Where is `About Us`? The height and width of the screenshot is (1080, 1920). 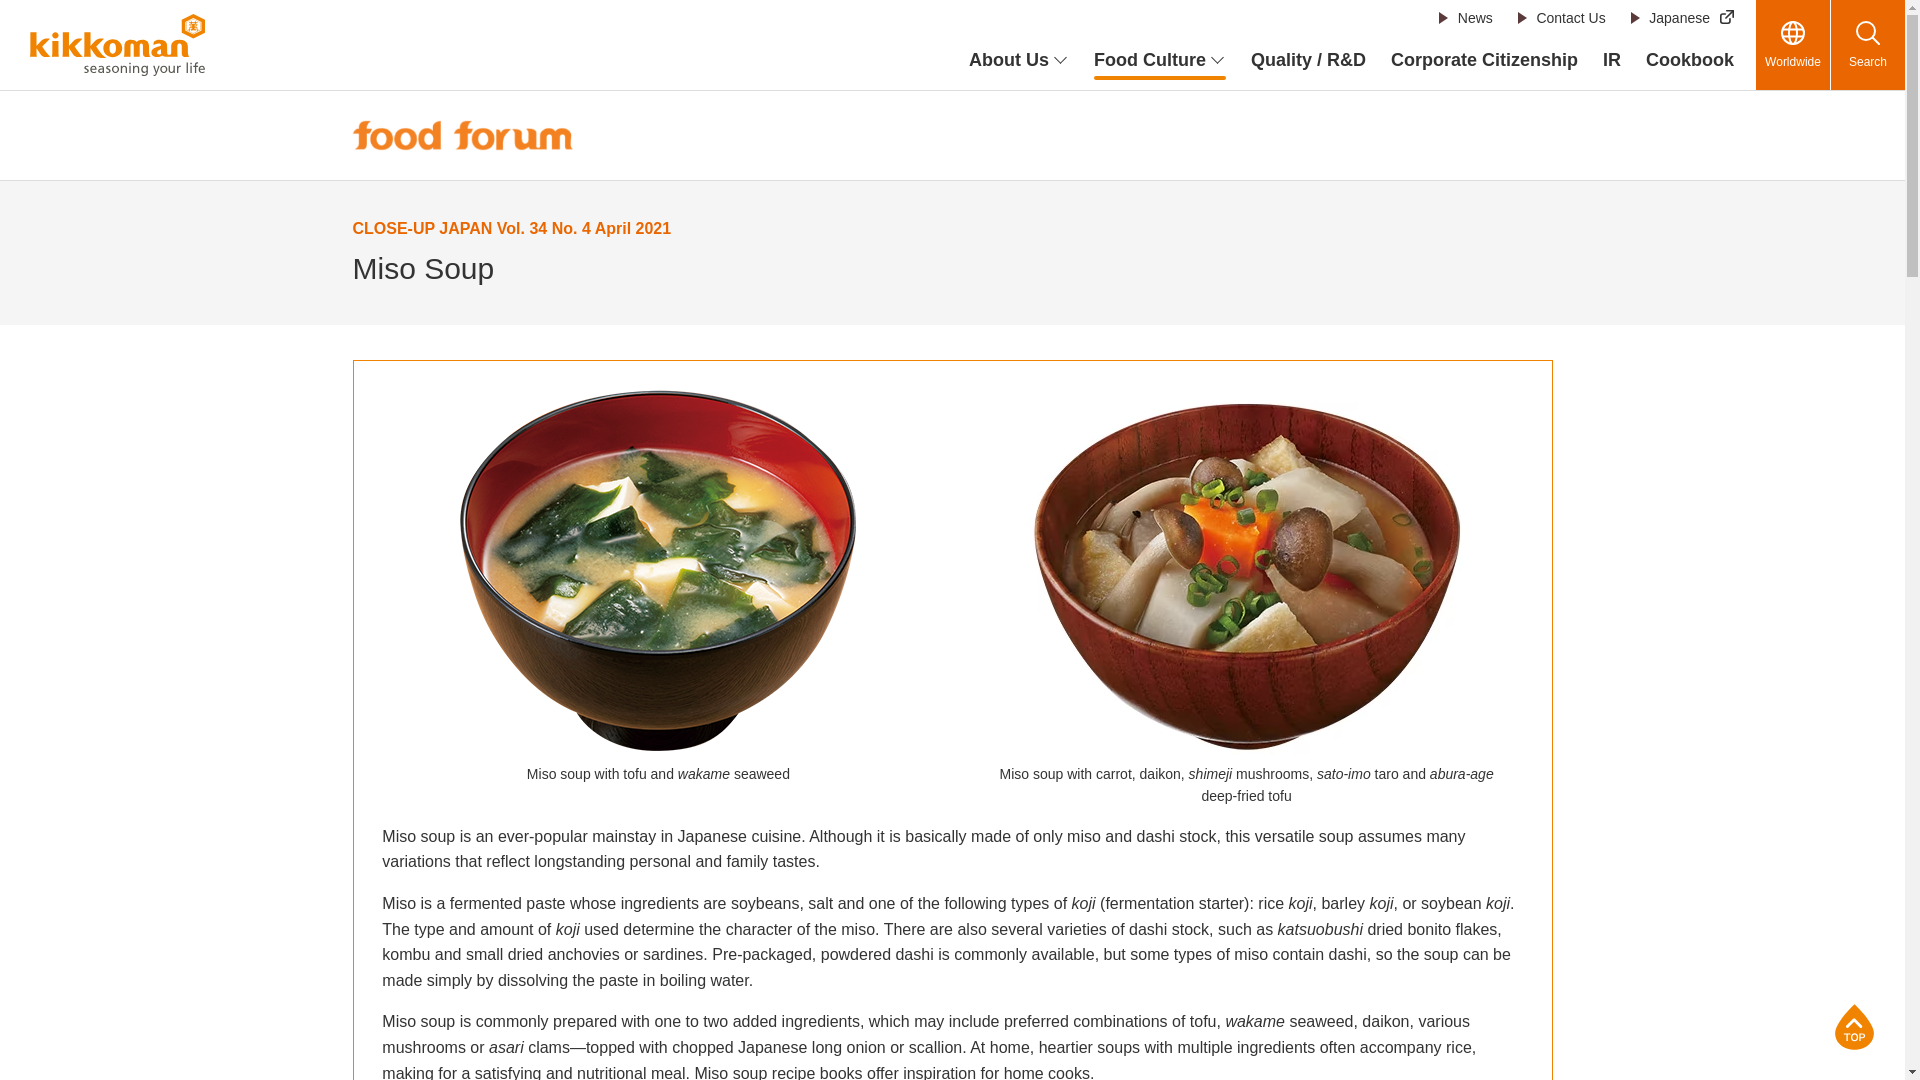 About Us is located at coordinates (1019, 60).